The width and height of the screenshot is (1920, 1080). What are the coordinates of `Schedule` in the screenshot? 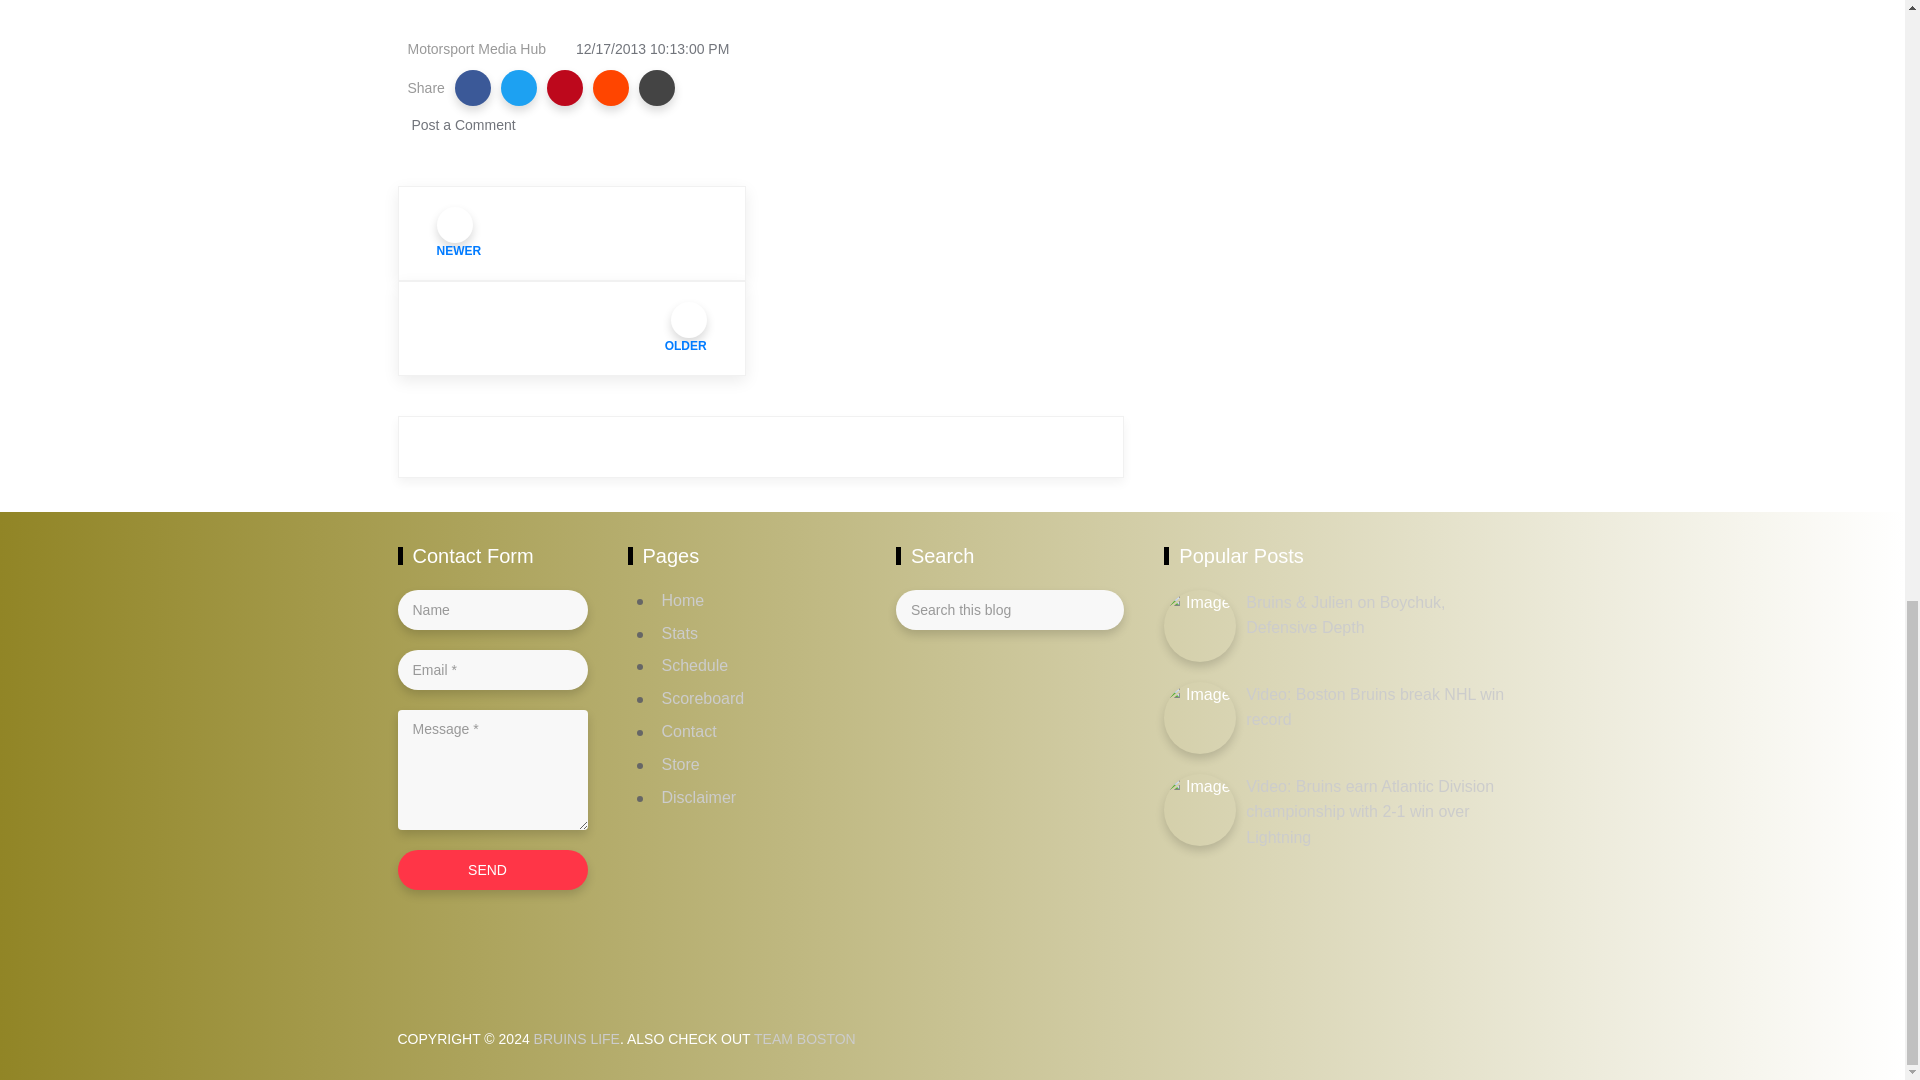 It's located at (696, 664).